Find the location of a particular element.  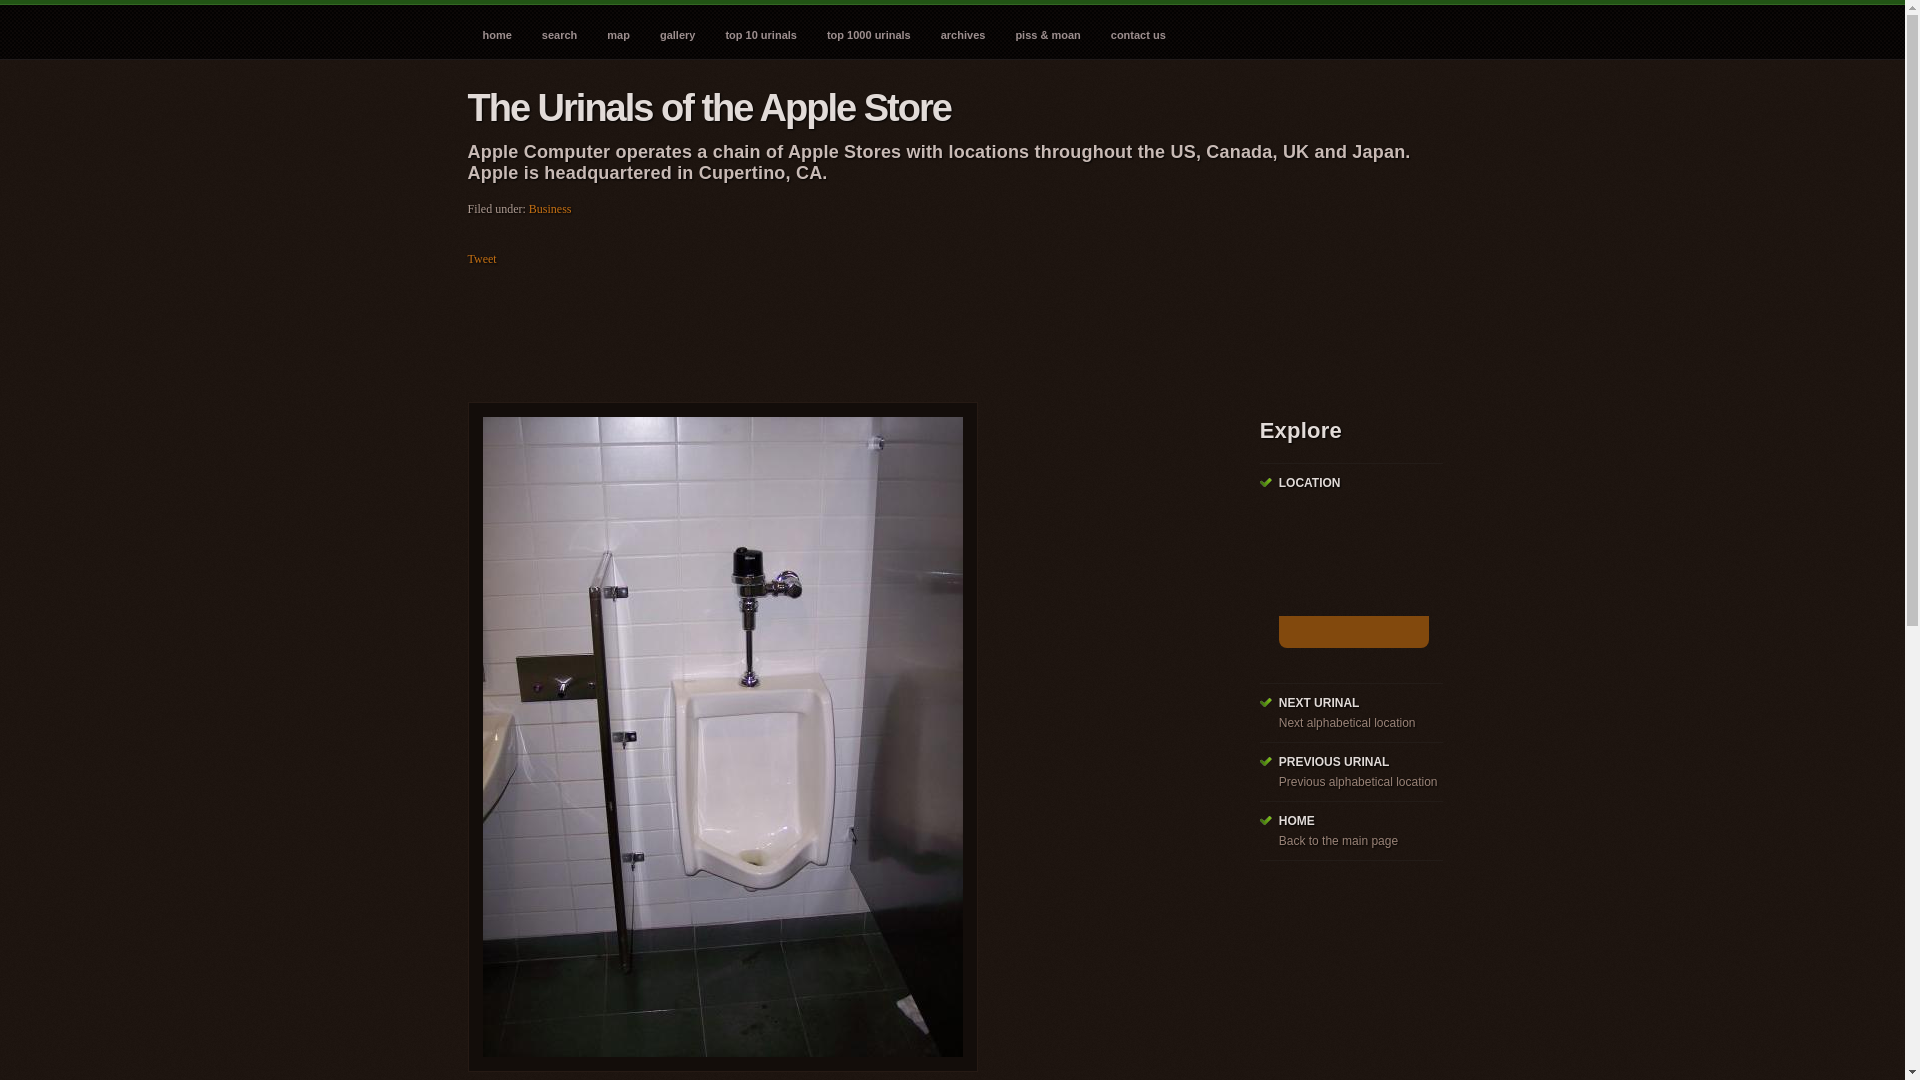

PREVIOUS URINAL is located at coordinates (1334, 761).